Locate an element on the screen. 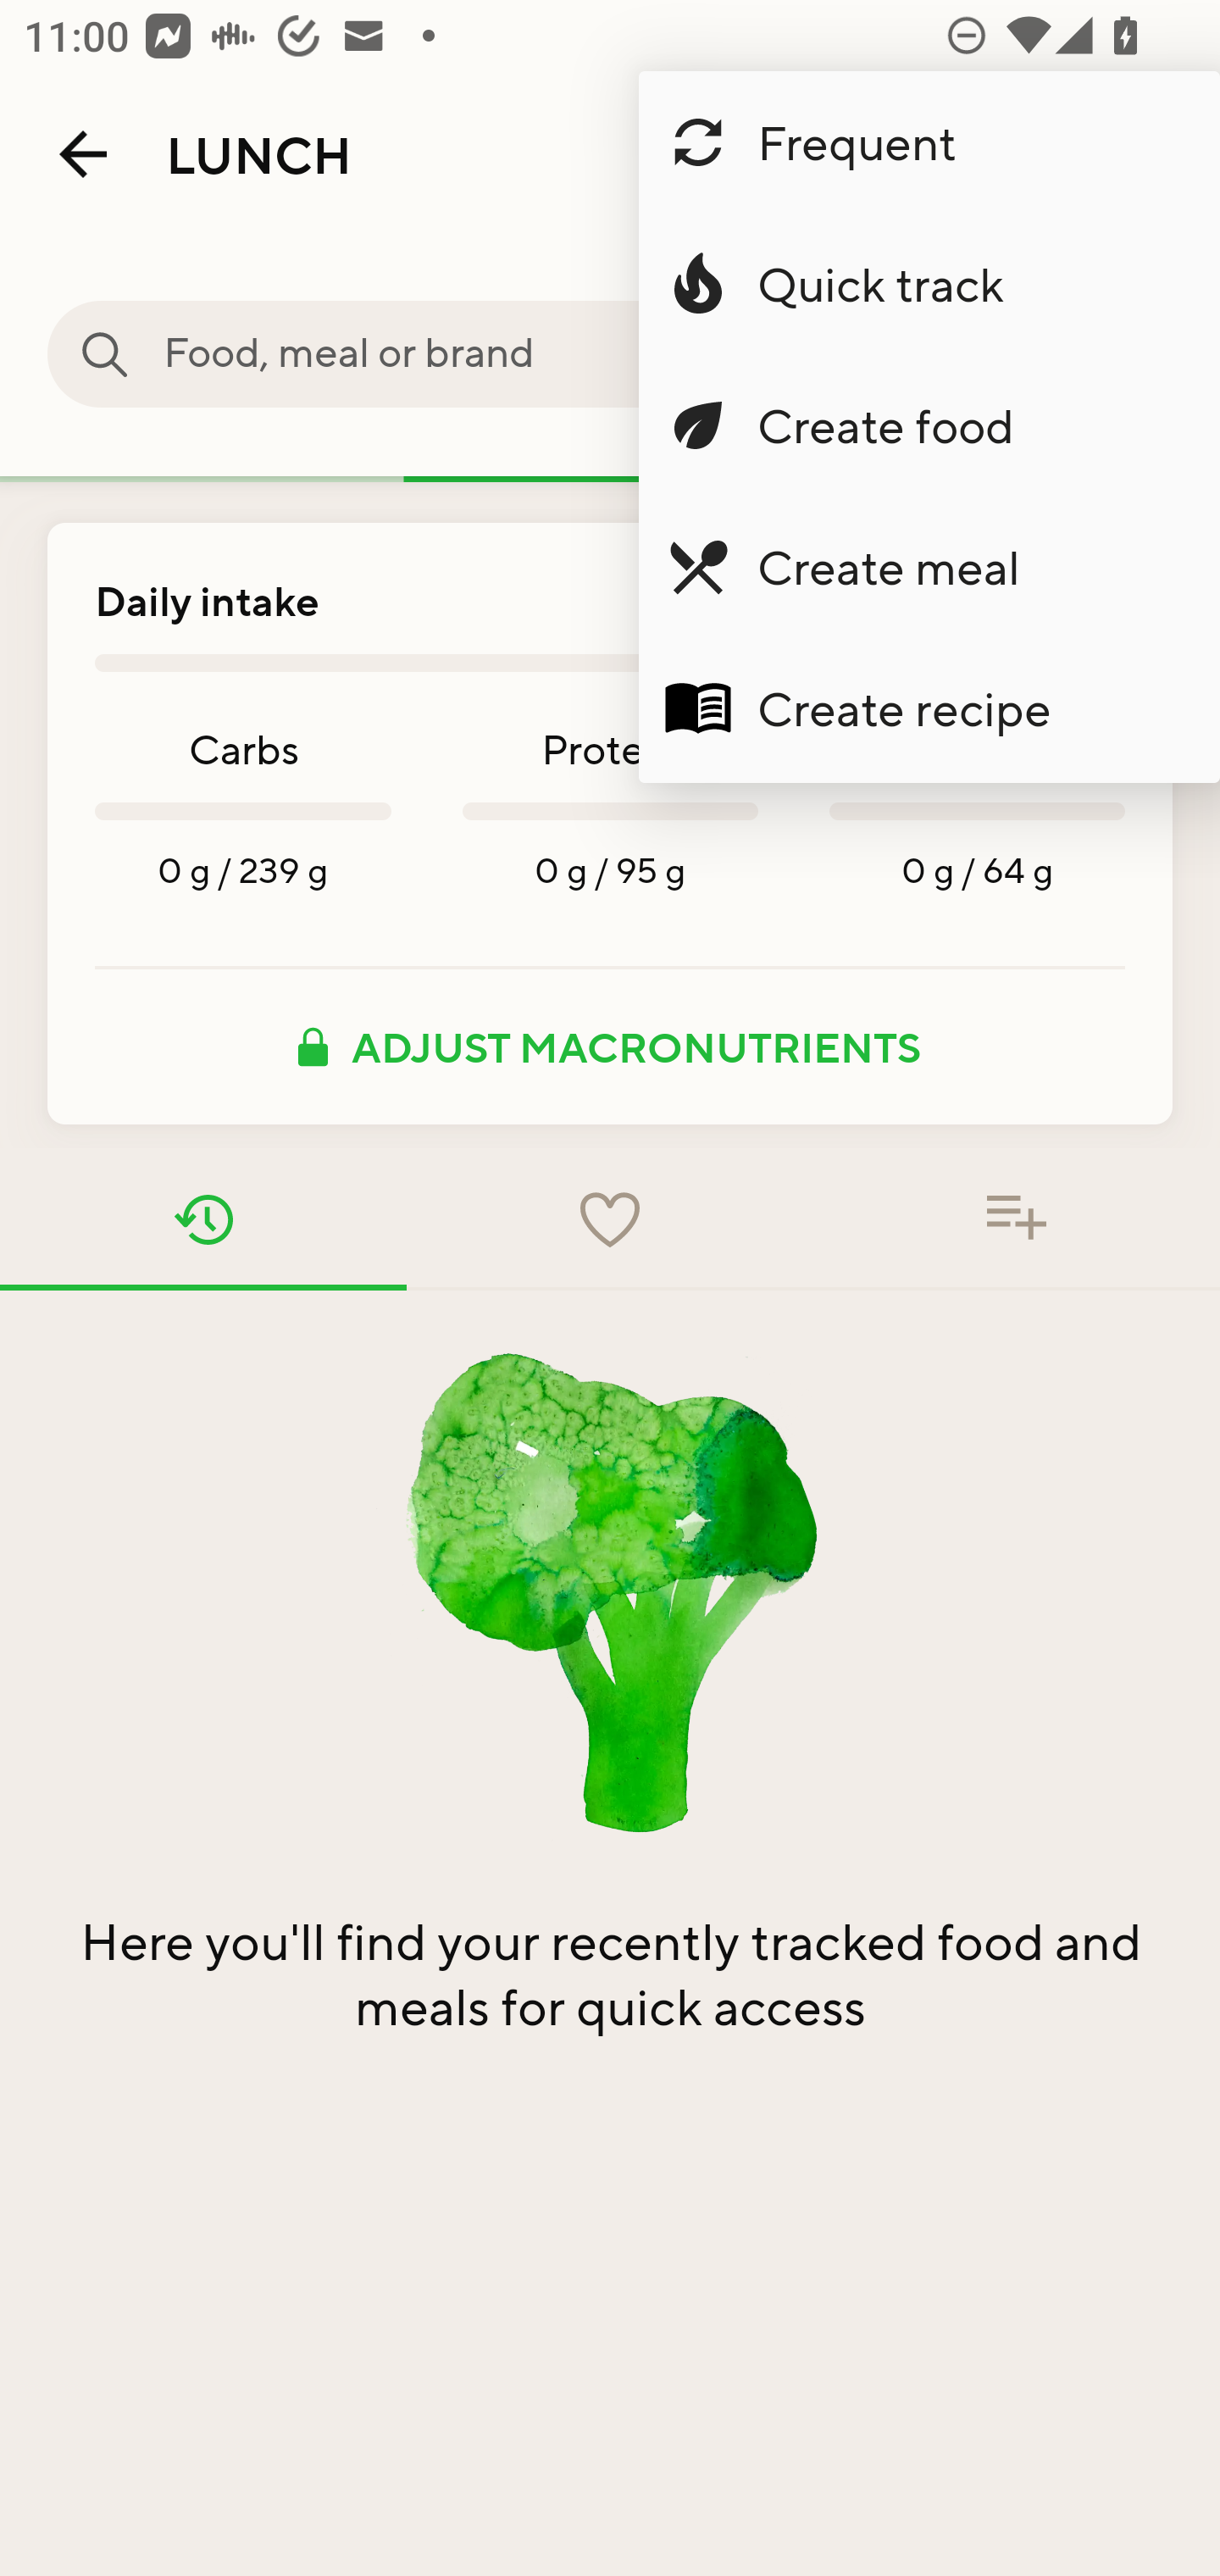 This screenshot has height=2576, width=1220. Frequent is located at coordinates (929, 142).